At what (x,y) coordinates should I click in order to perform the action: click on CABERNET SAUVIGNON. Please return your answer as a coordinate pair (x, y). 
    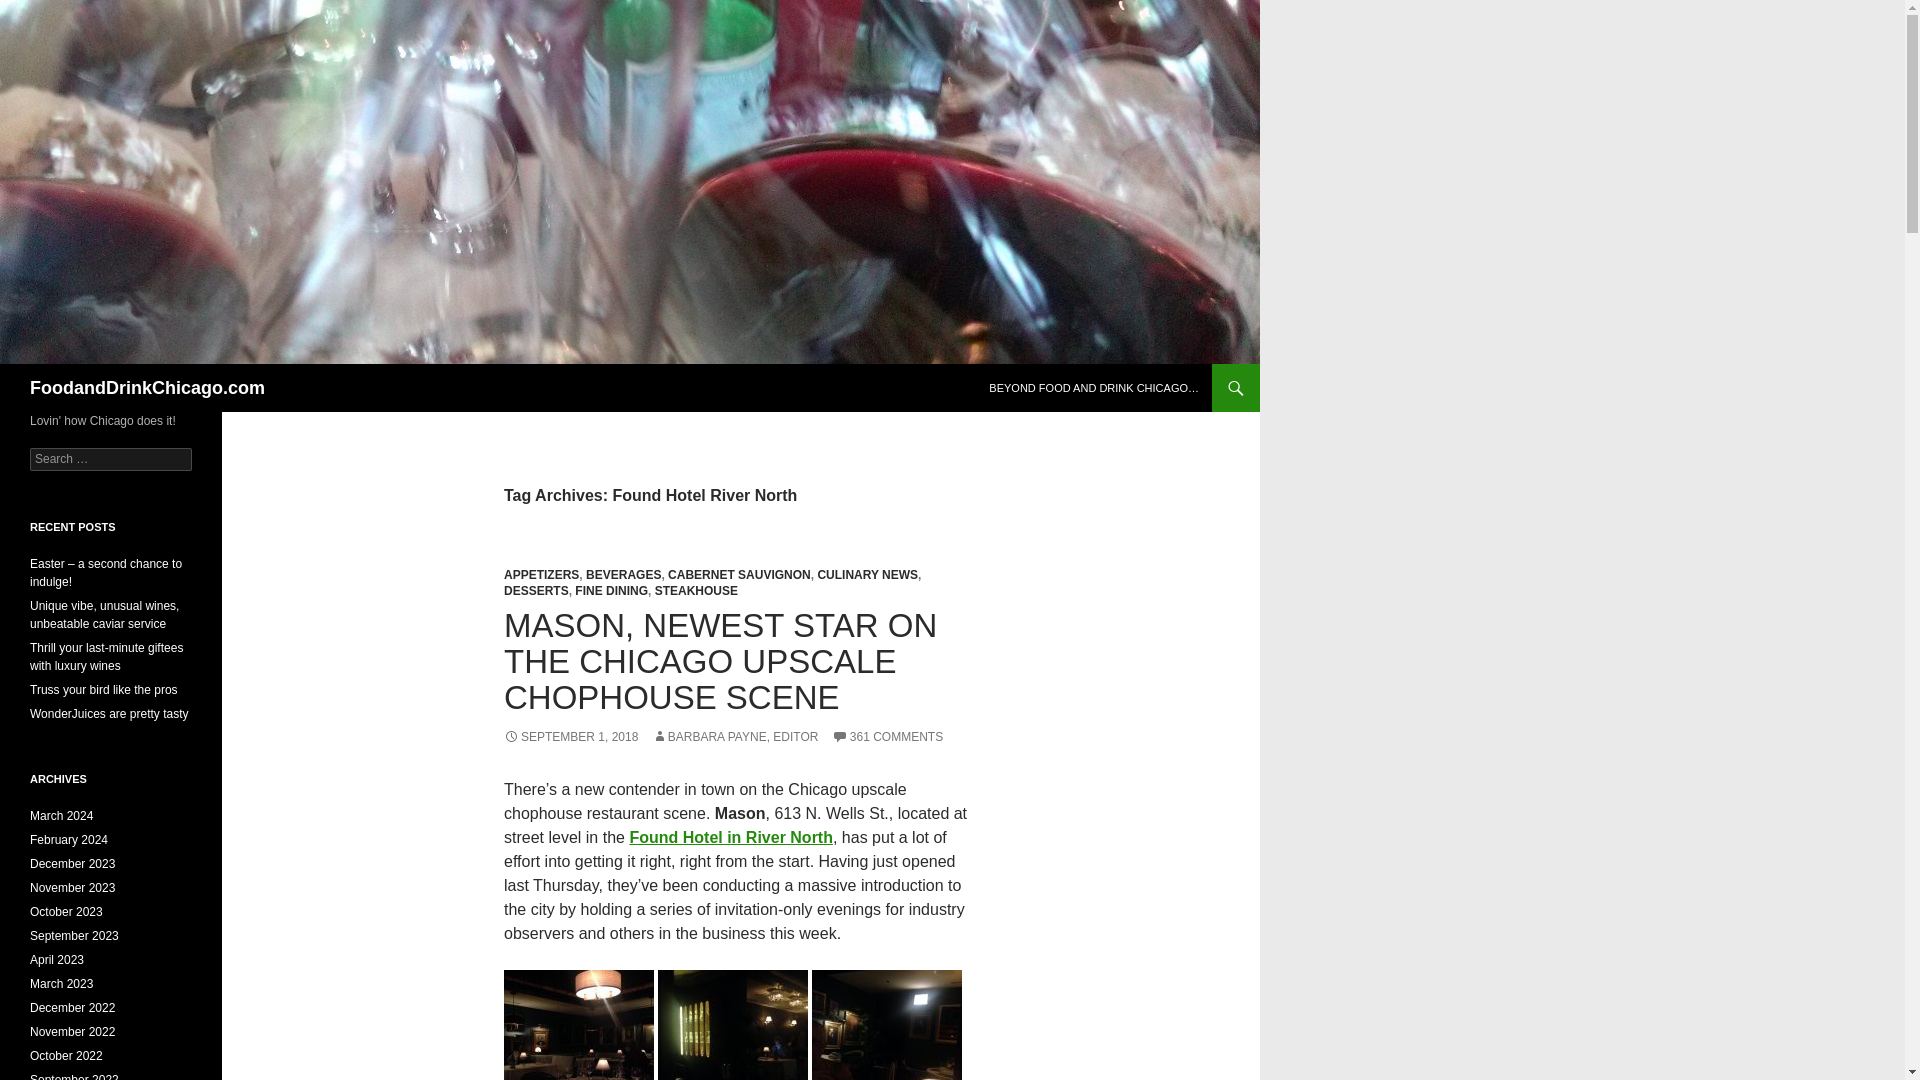
    Looking at the image, I should click on (739, 575).